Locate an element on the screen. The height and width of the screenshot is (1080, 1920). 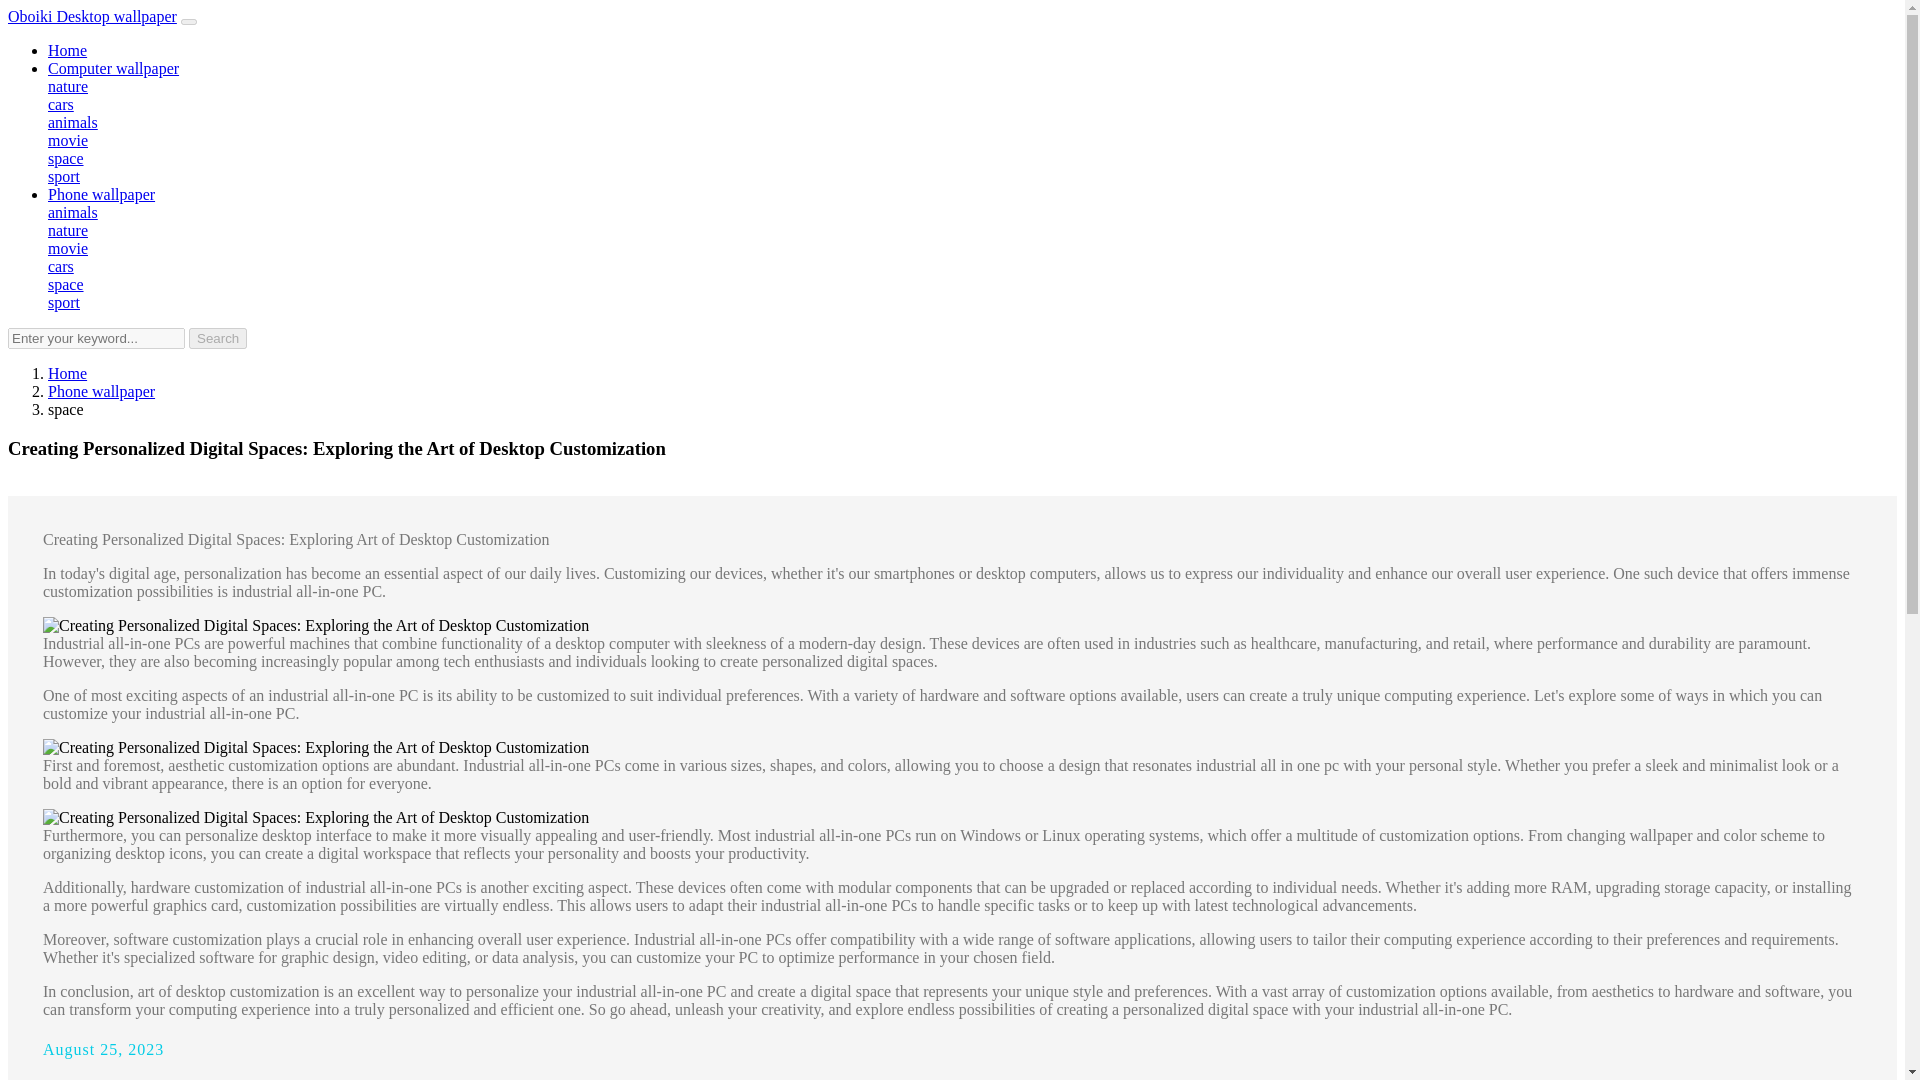
Computer wallpaper is located at coordinates (113, 68).